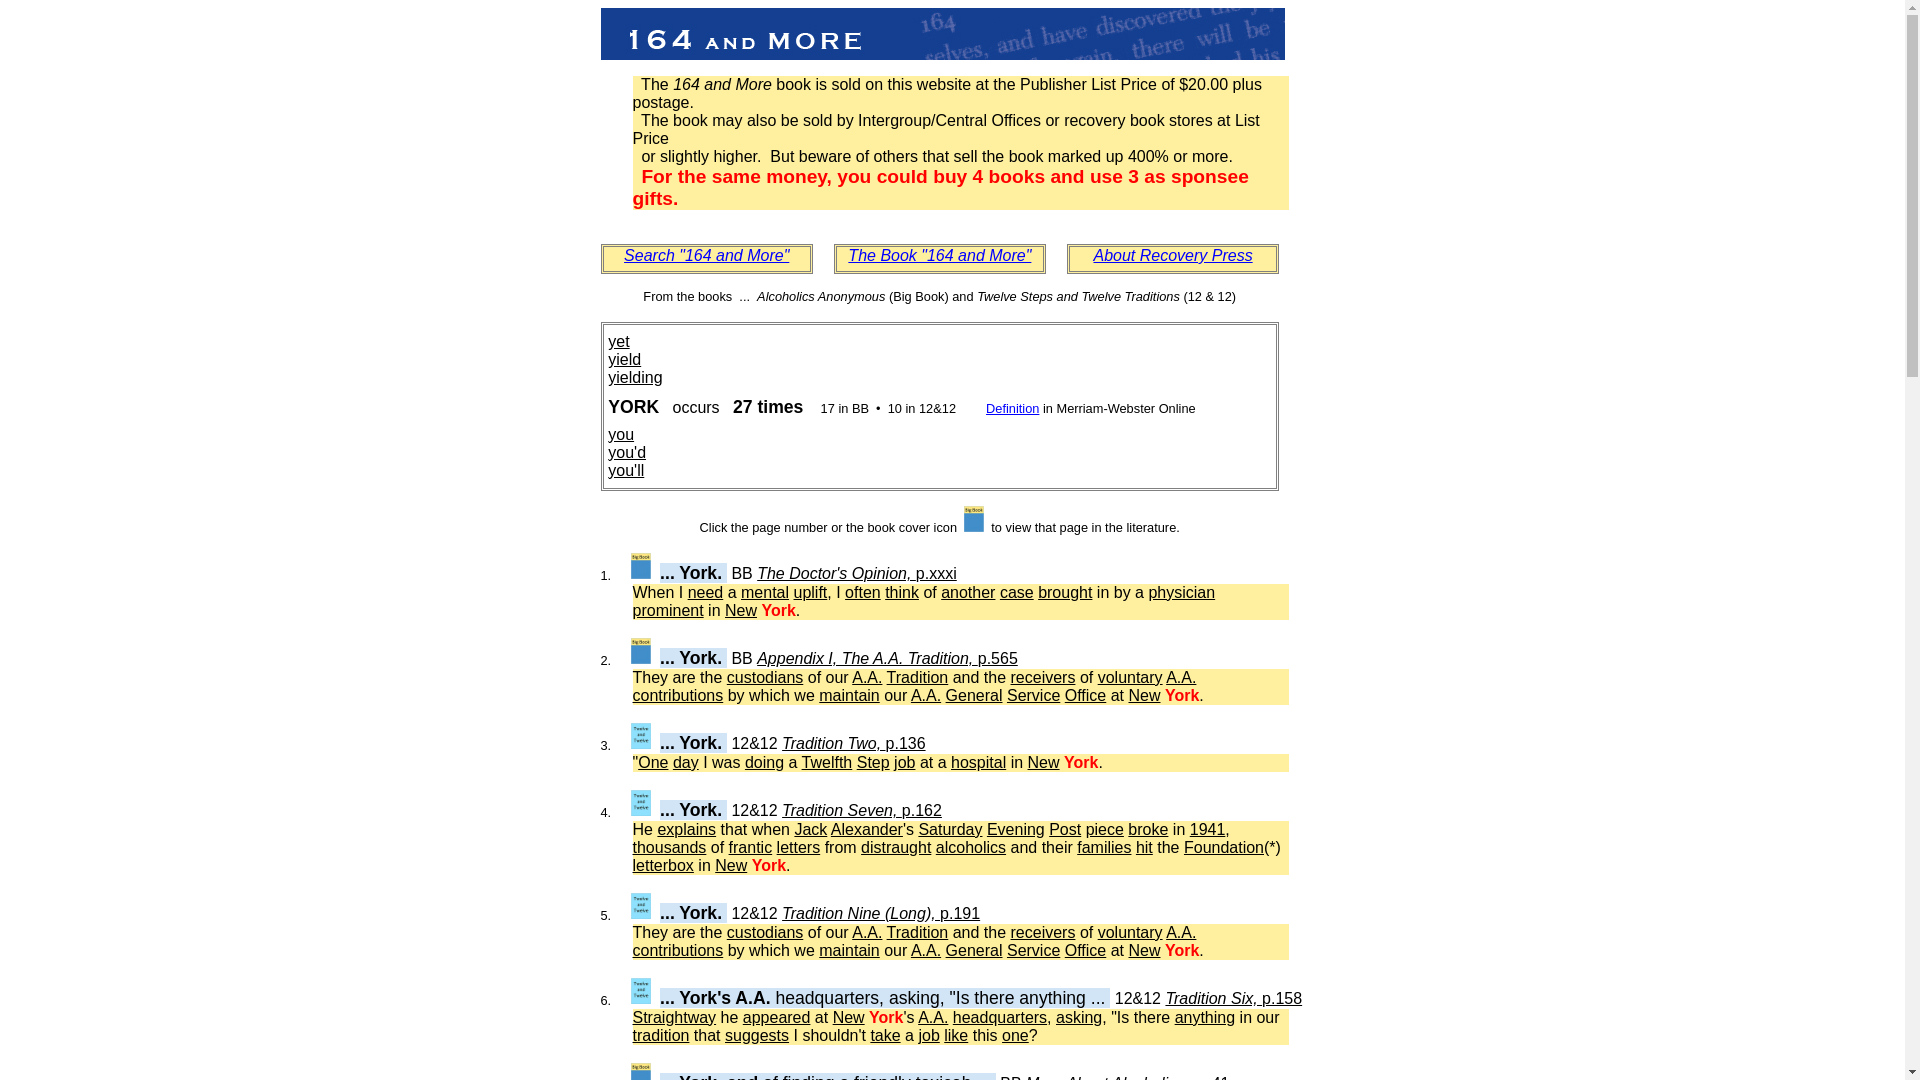 This screenshot has width=1920, height=1080. I want to click on mental, so click(765, 592).